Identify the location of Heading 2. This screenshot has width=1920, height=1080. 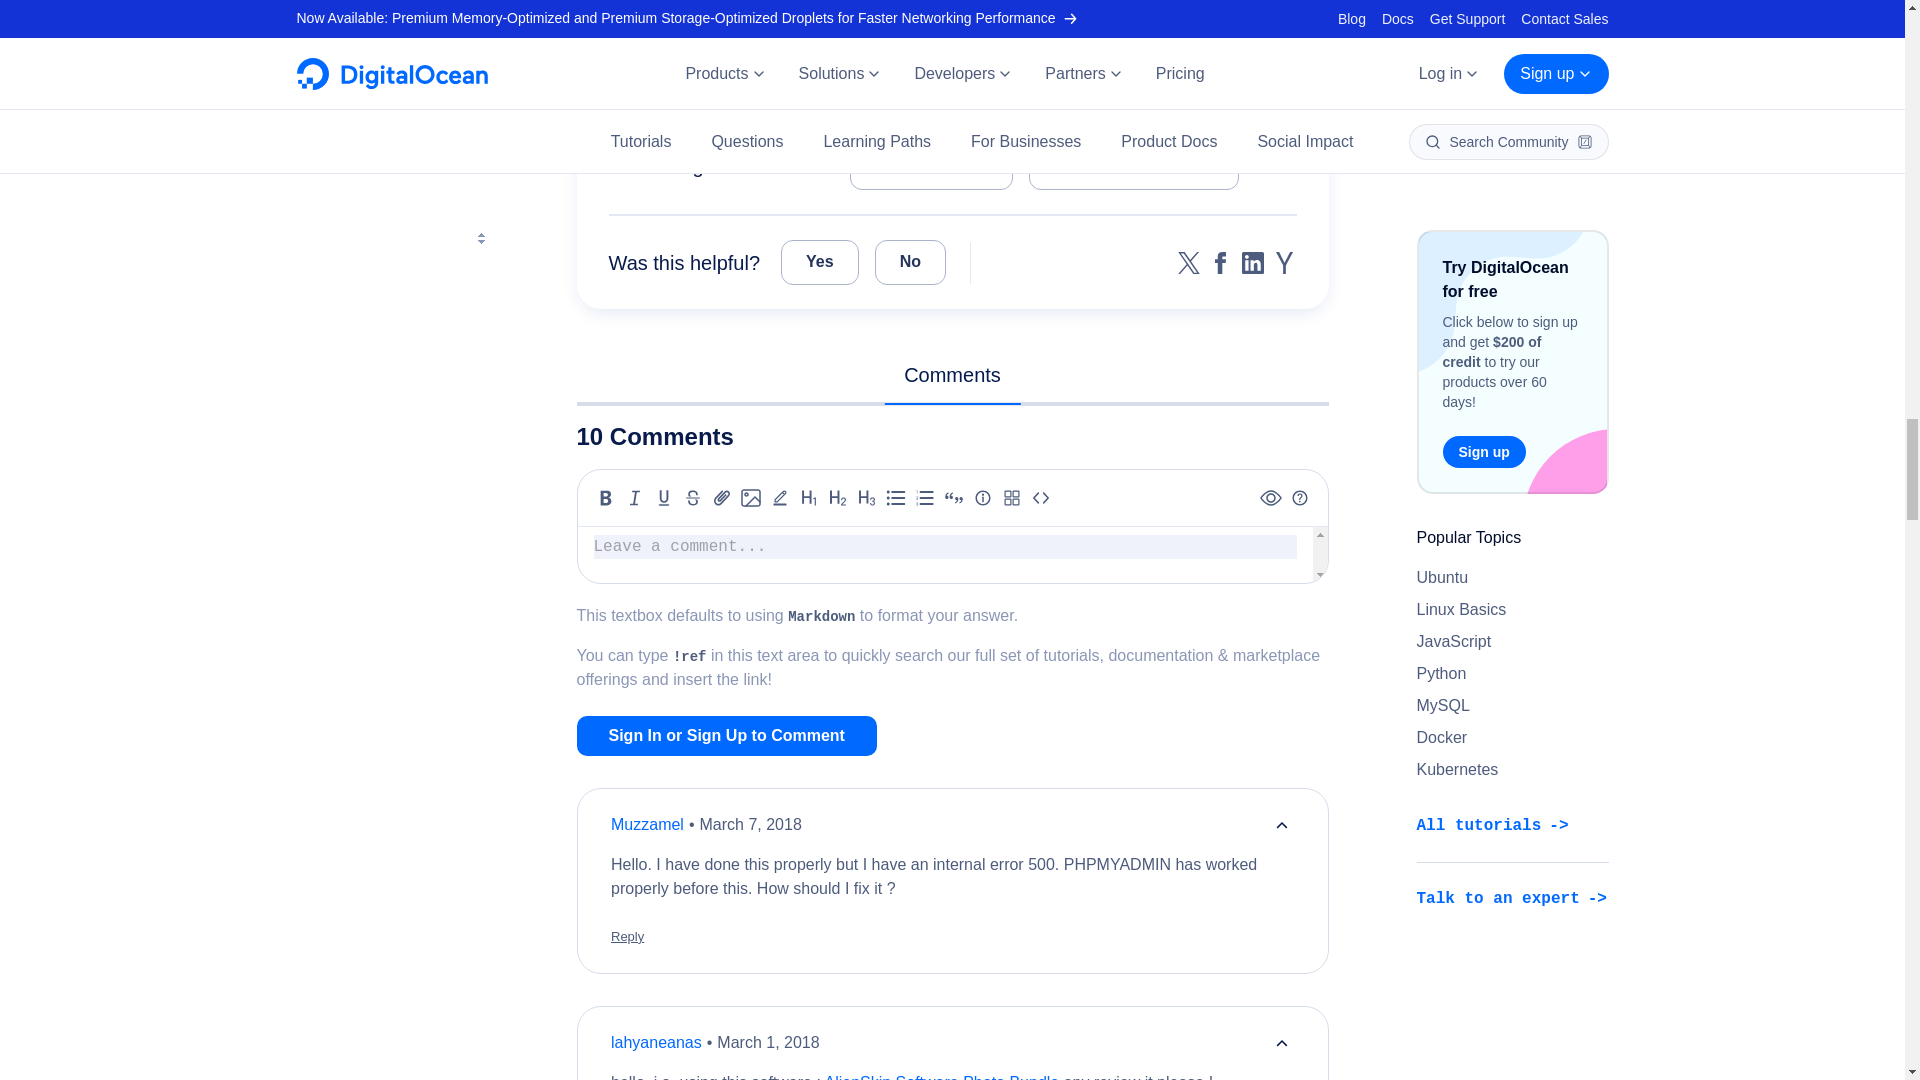
(838, 498).